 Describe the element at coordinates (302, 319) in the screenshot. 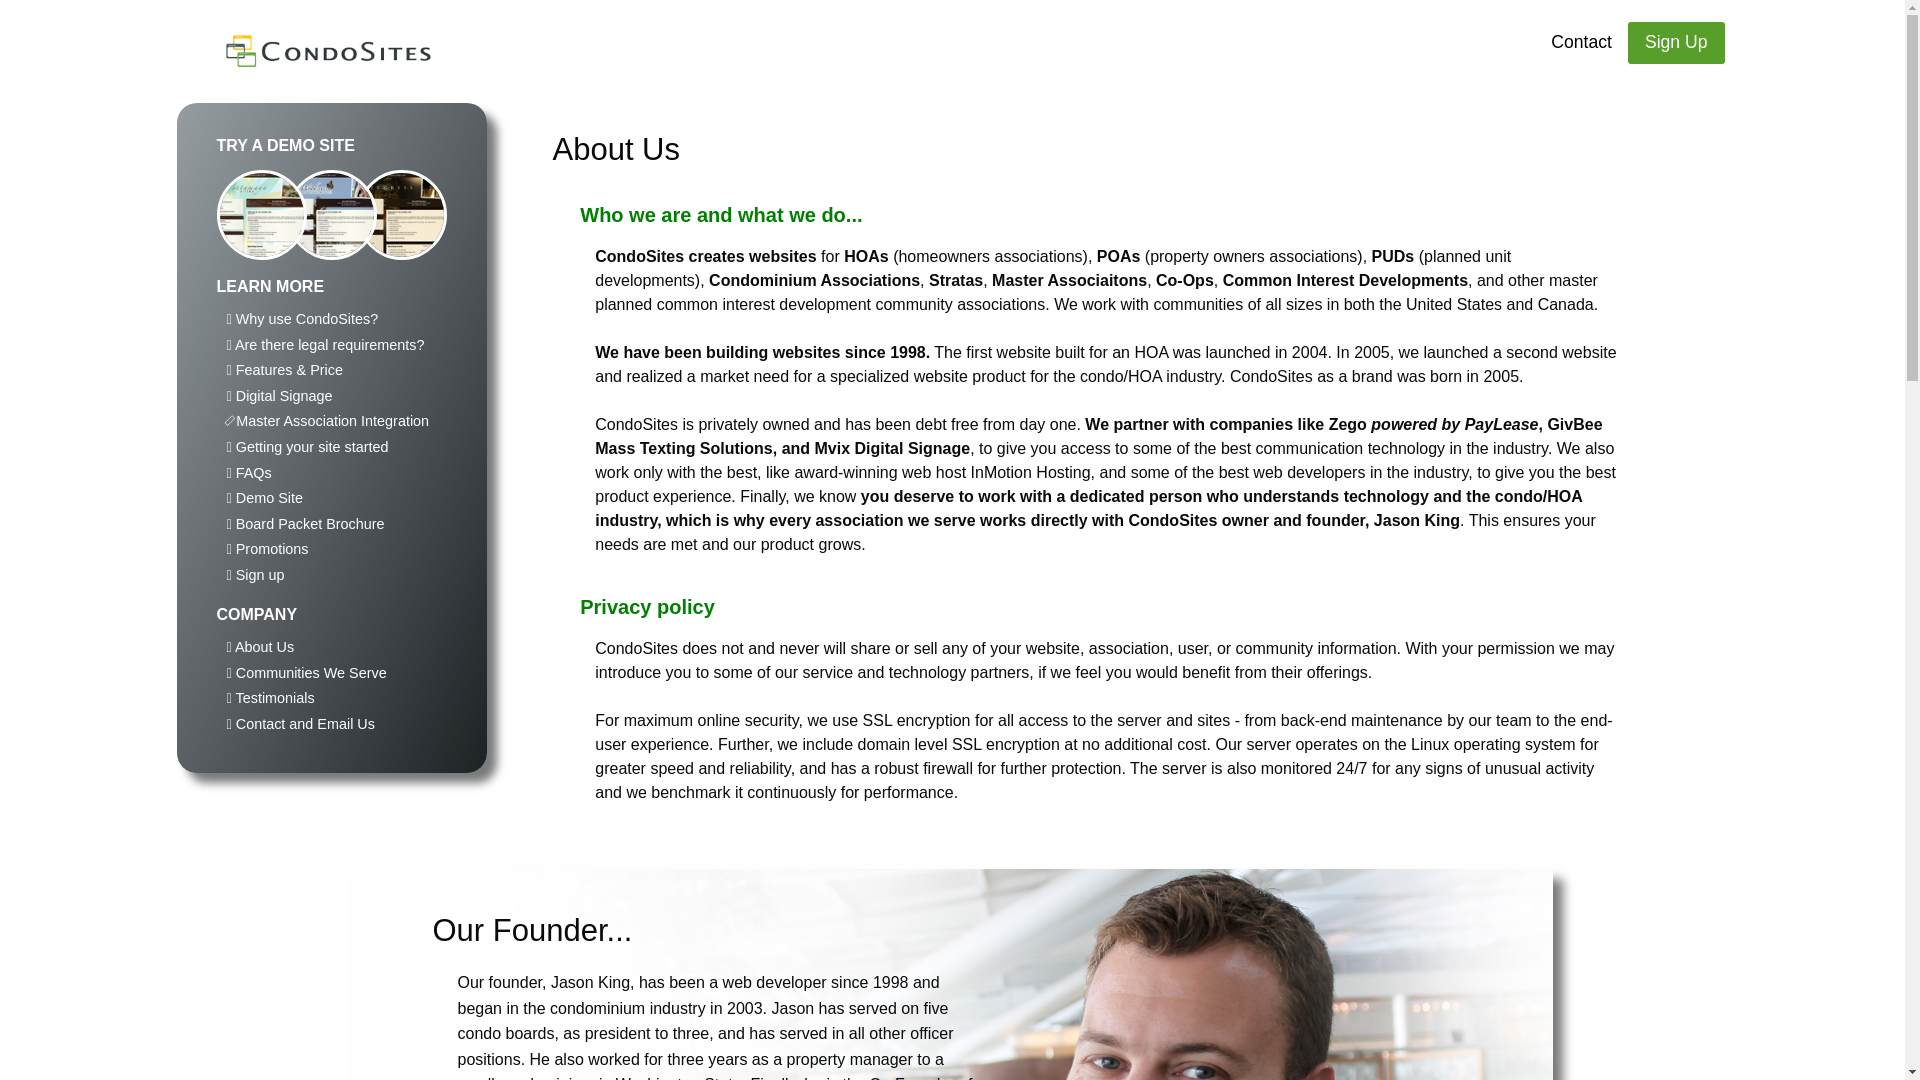

I see `Why use CondoSites?` at that location.